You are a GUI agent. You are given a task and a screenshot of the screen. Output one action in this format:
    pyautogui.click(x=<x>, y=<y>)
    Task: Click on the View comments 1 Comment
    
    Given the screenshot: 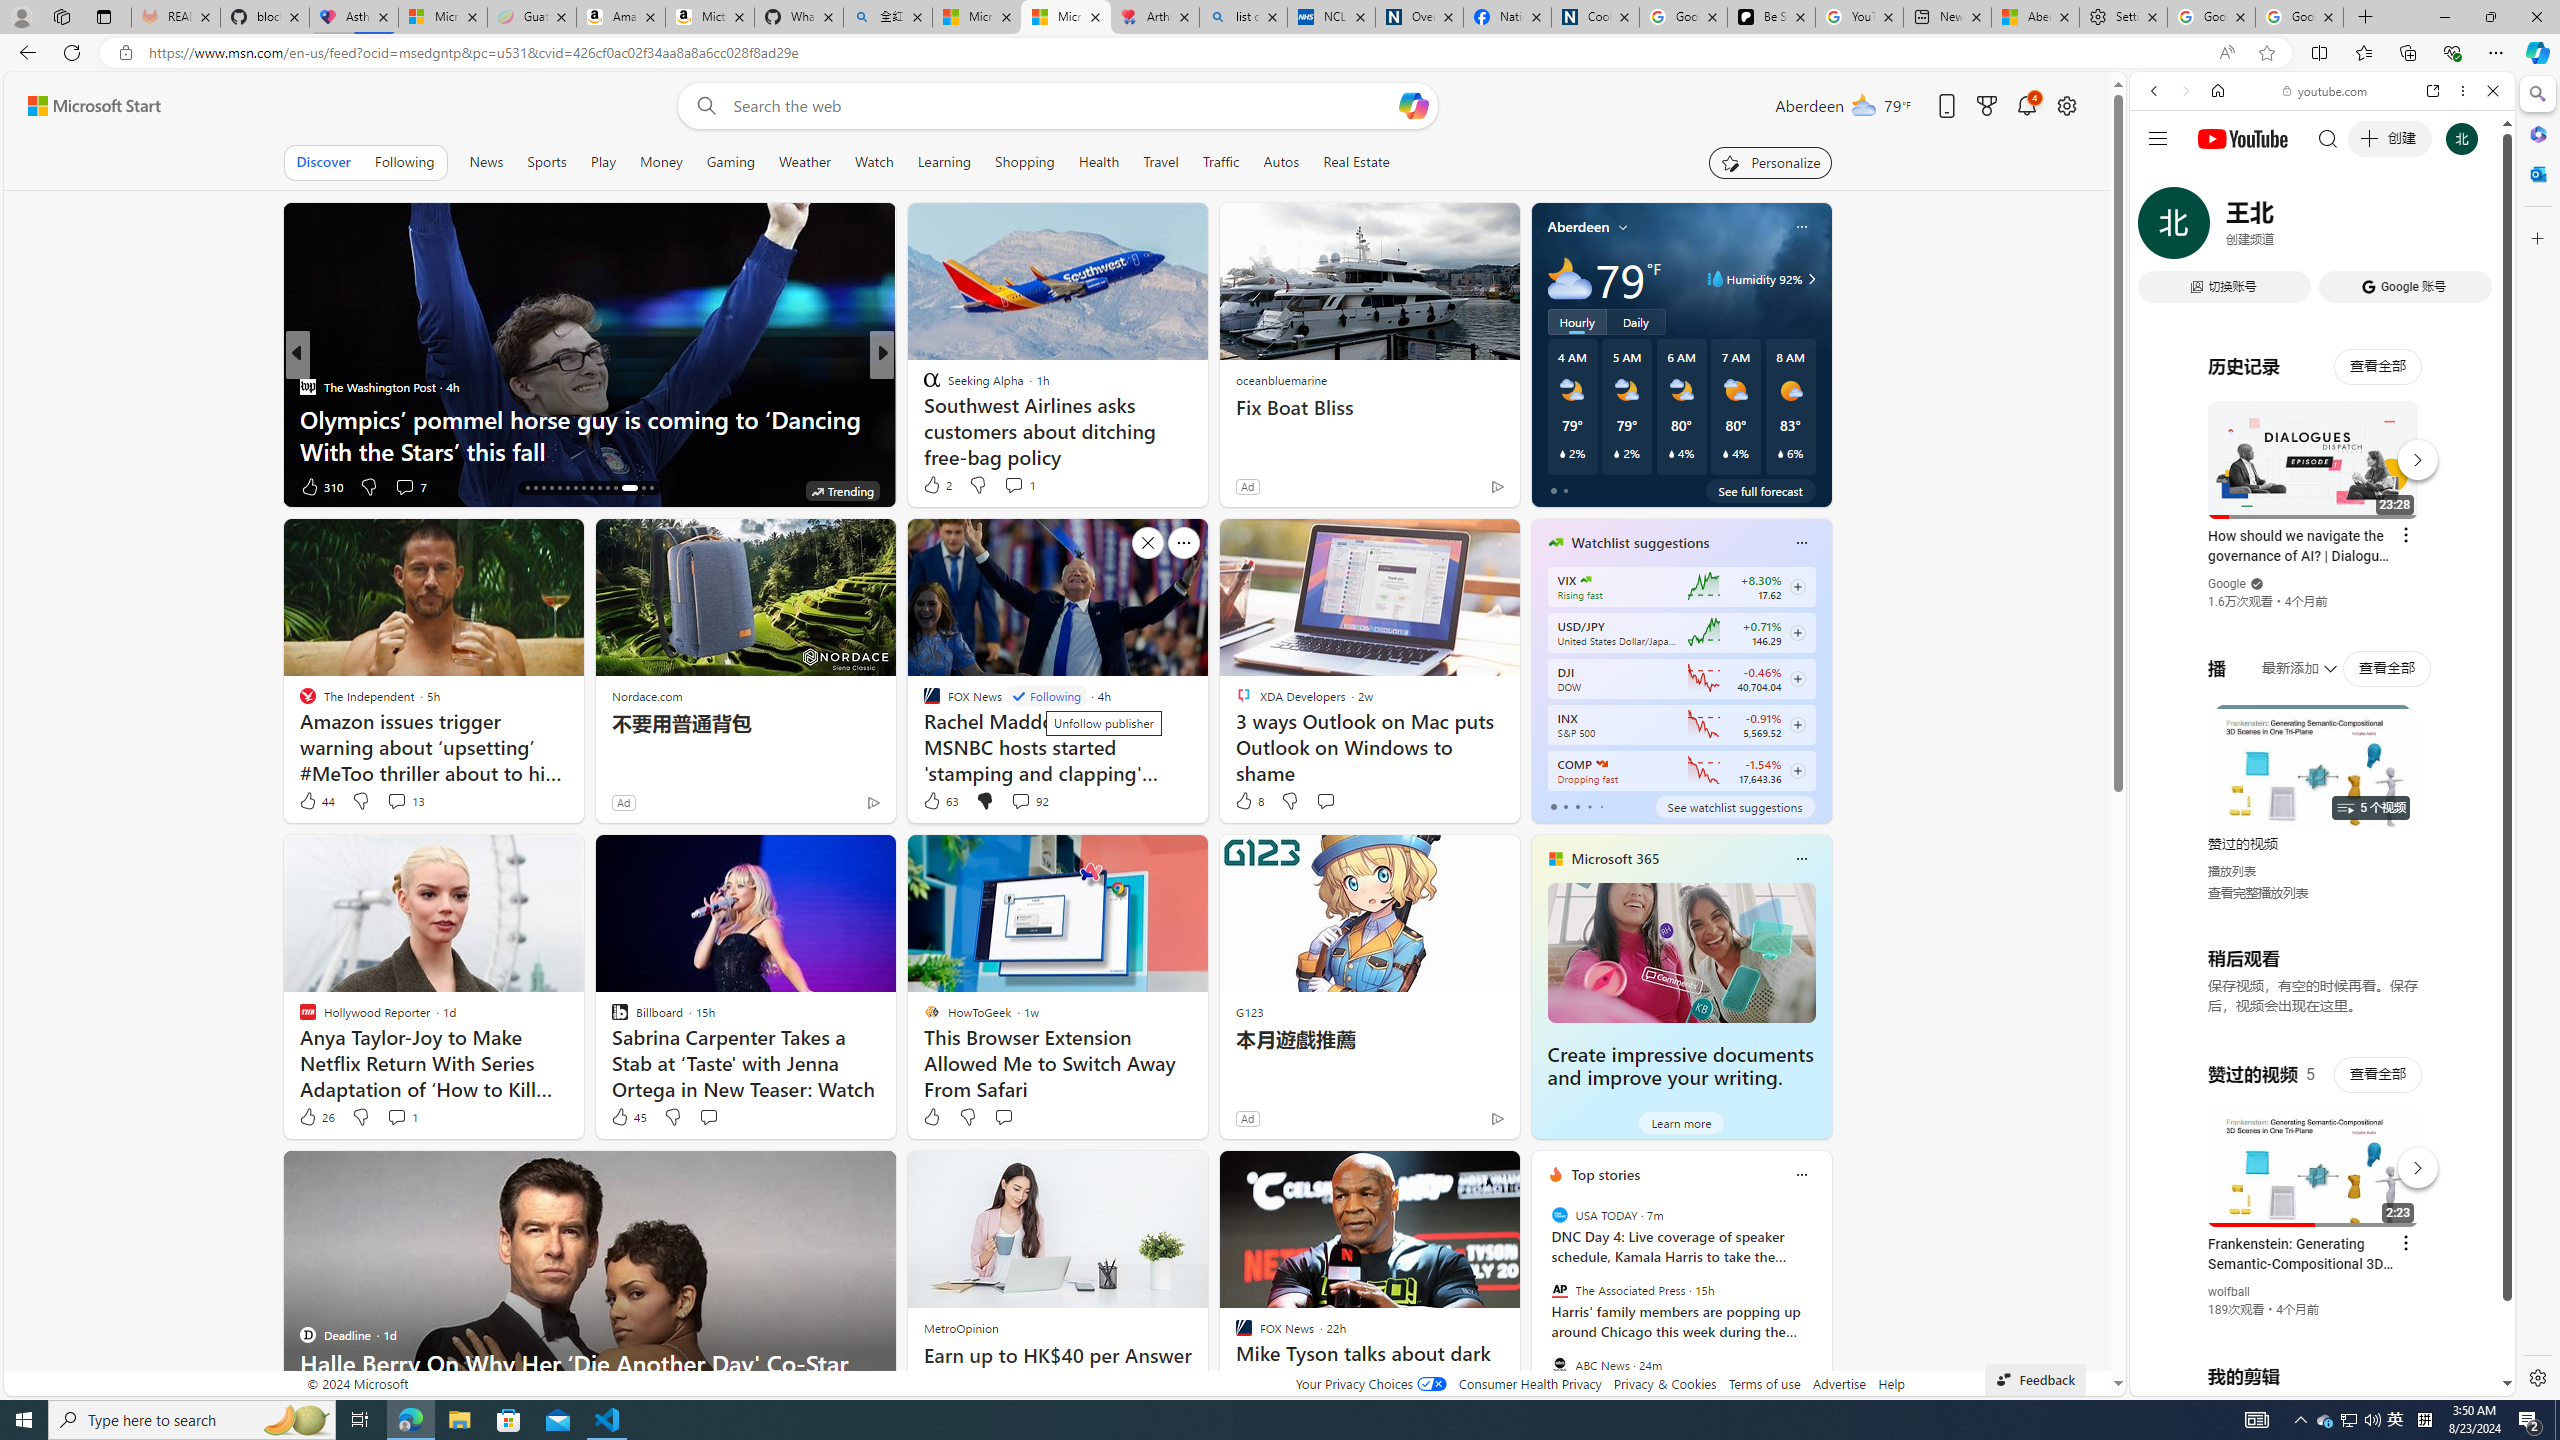 What is the action you would take?
    pyautogui.click(x=396, y=1117)
    